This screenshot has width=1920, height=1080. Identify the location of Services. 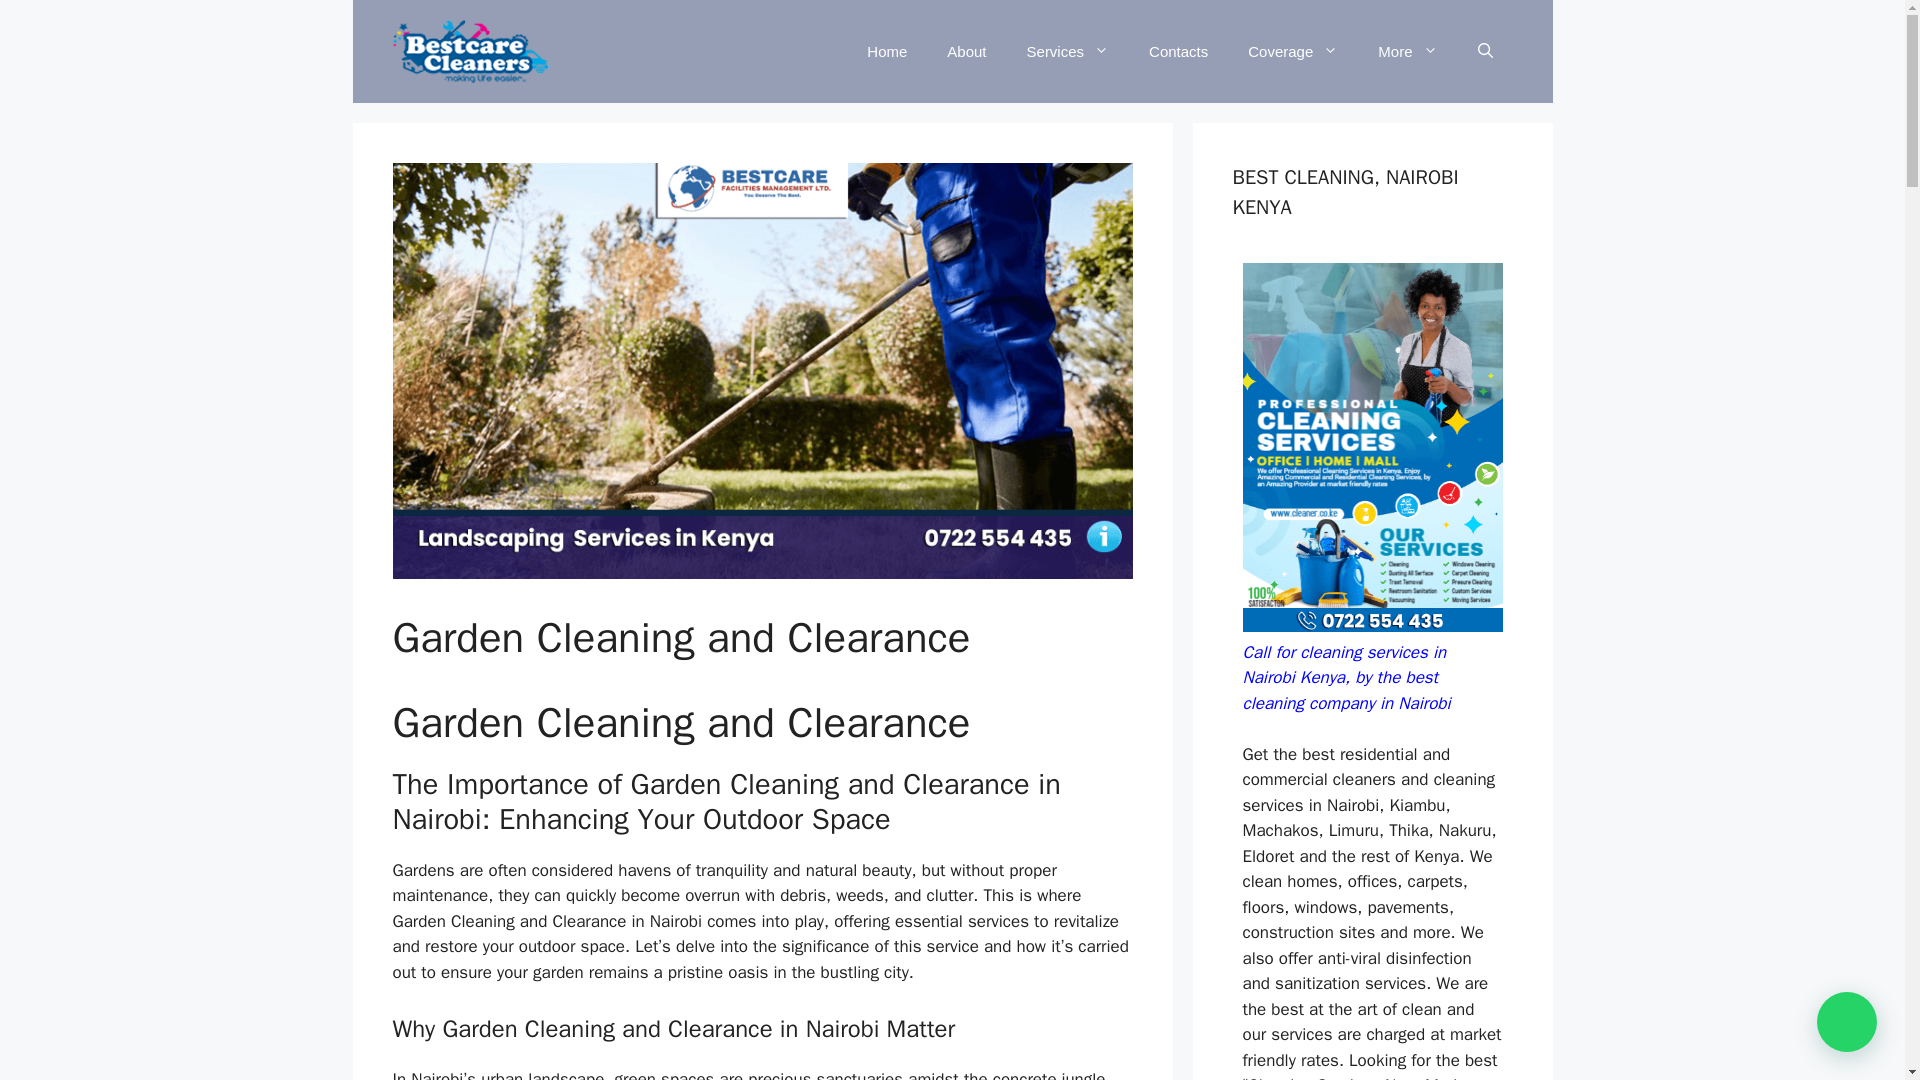
(1068, 52).